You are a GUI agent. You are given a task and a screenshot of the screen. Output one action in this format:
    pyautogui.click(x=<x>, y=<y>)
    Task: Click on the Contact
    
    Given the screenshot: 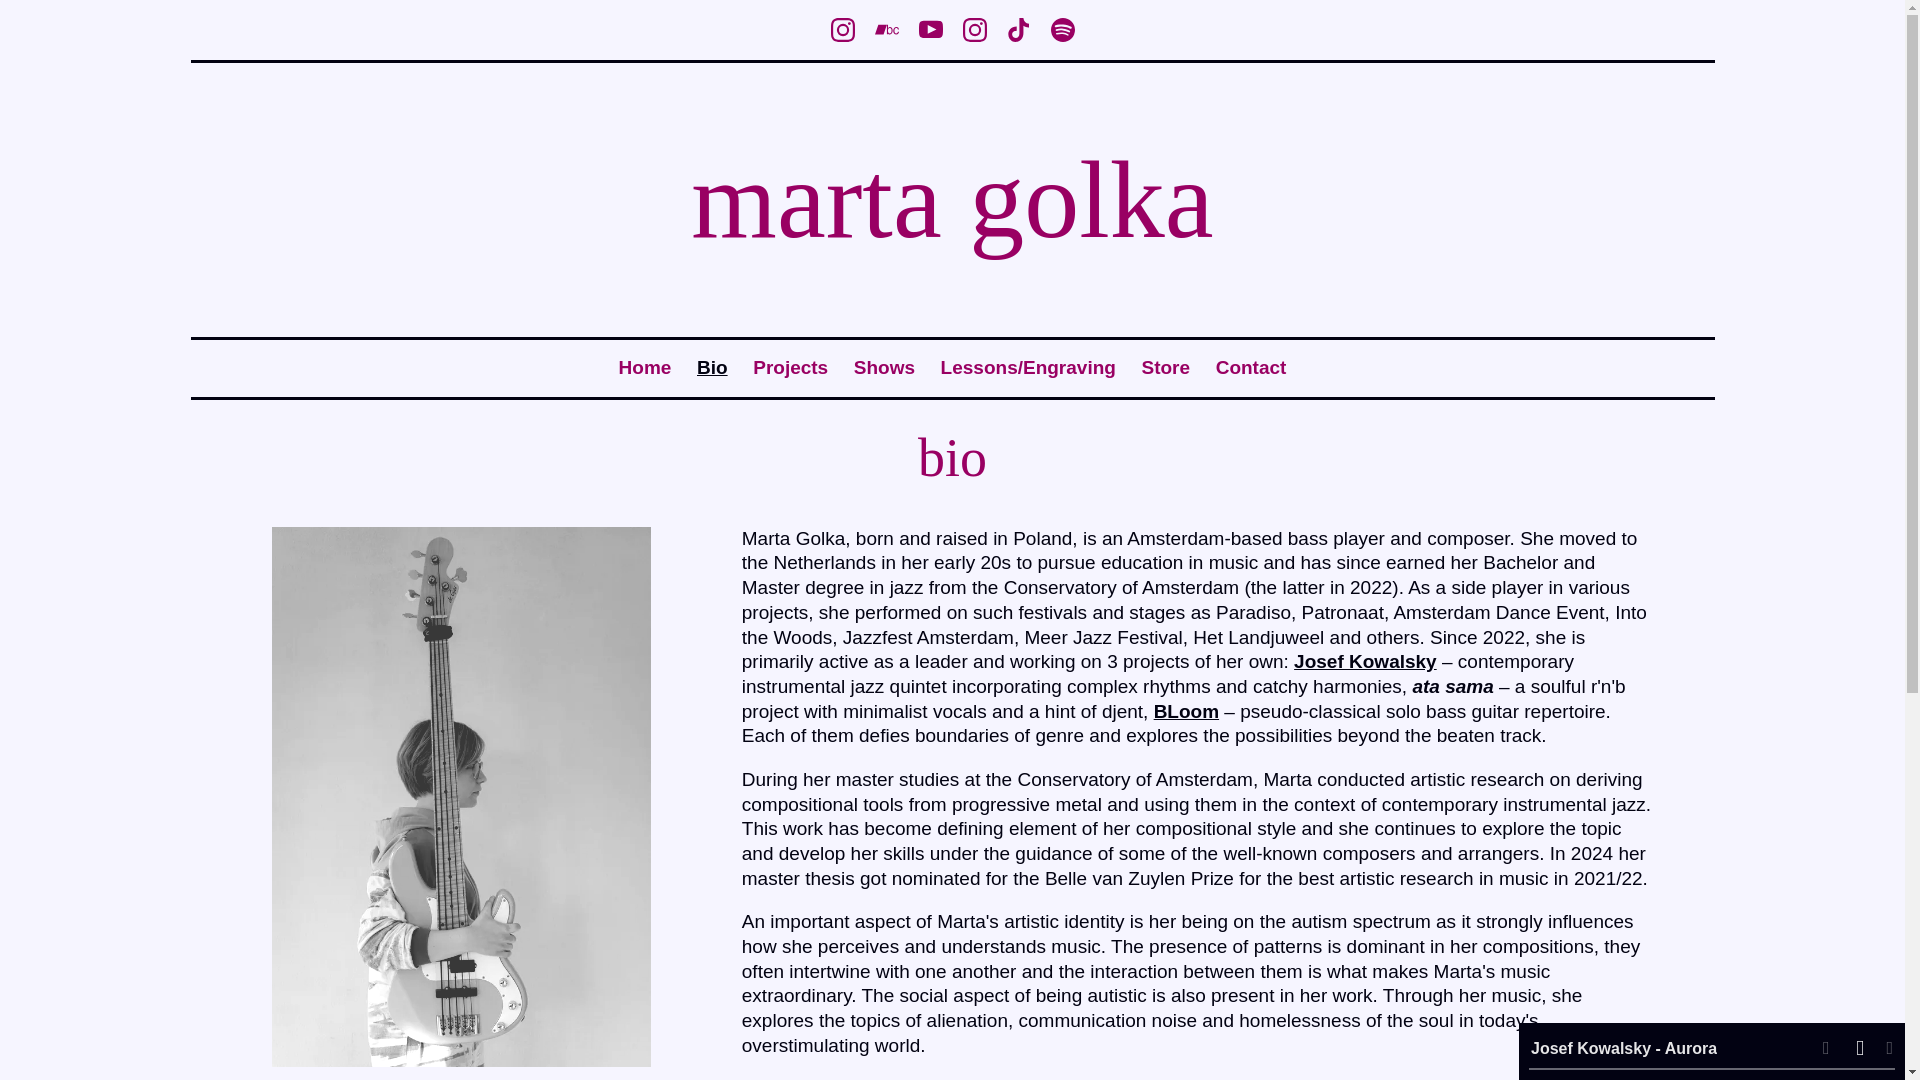 What is the action you would take?
    pyautogui.click(x=1250, y=368)
    